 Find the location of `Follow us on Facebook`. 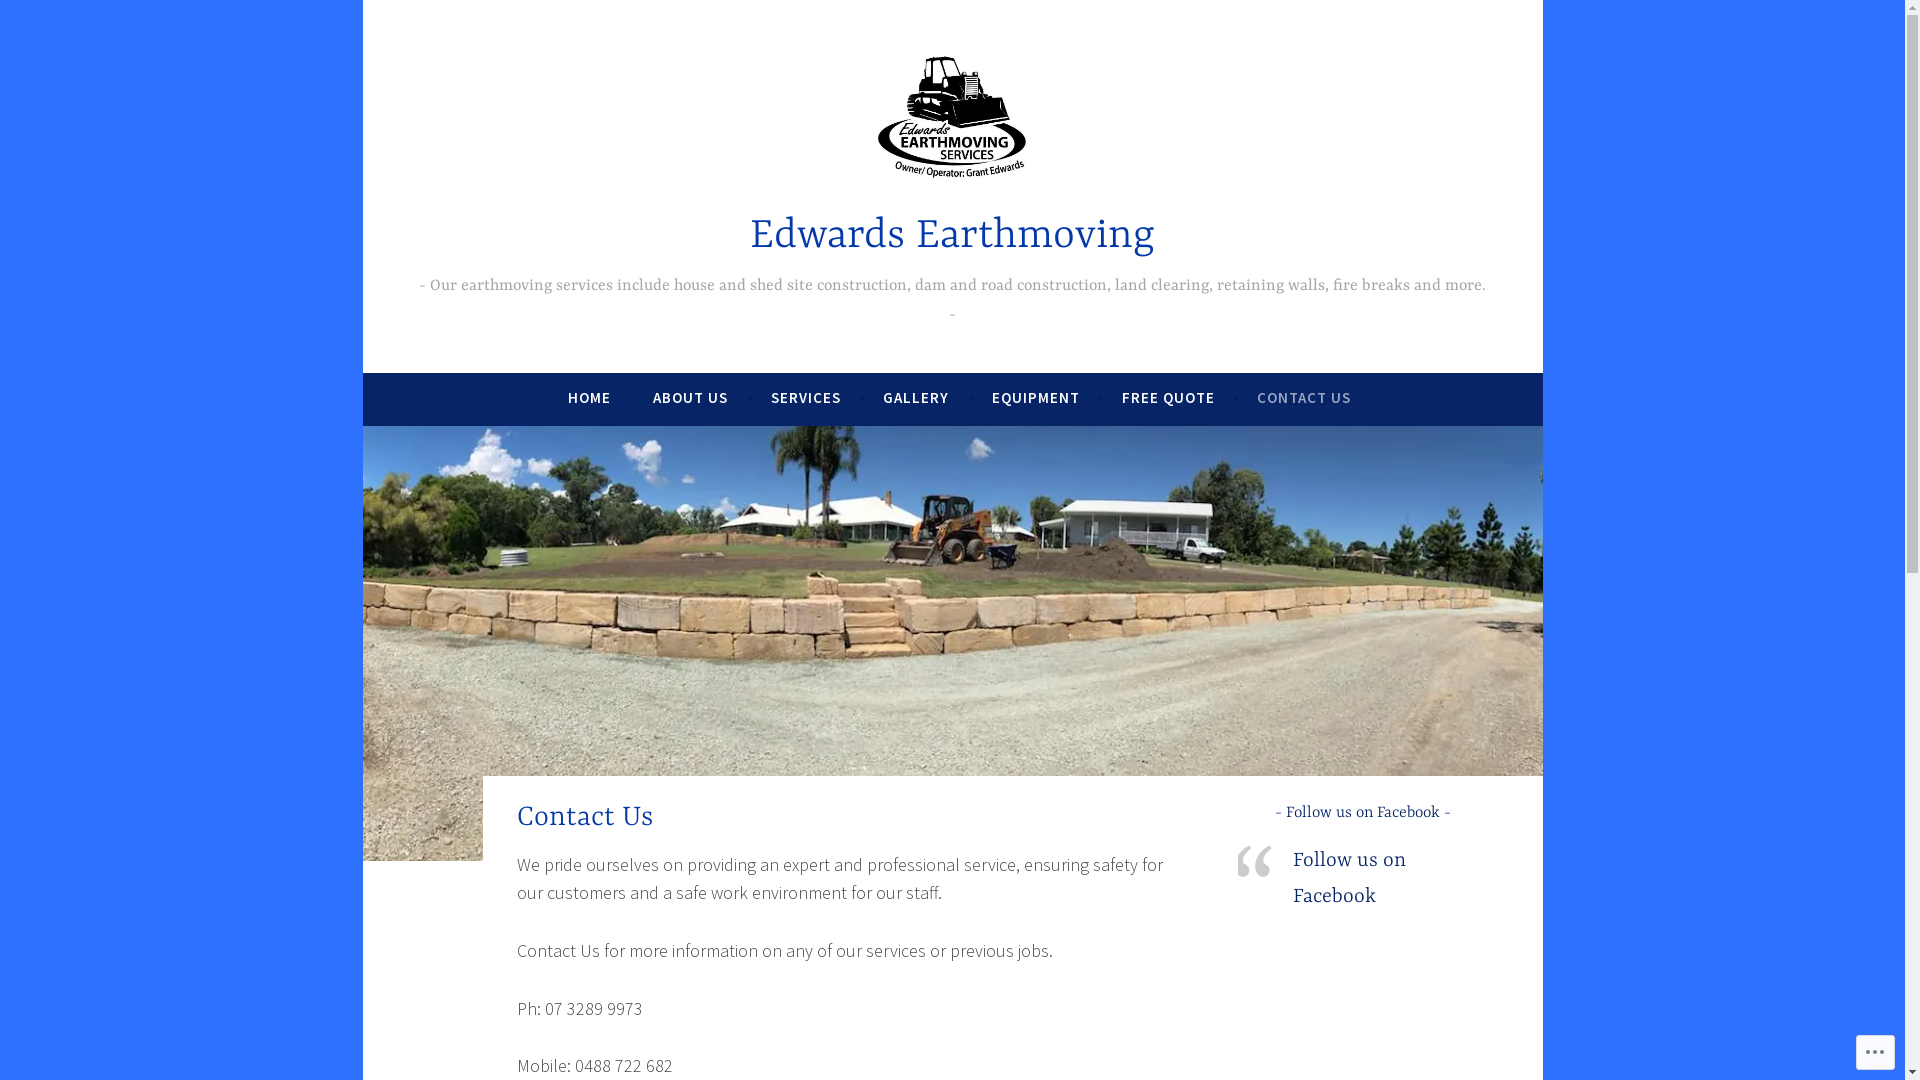

Follow us on Facebook is located at coordinates (1363, 813).